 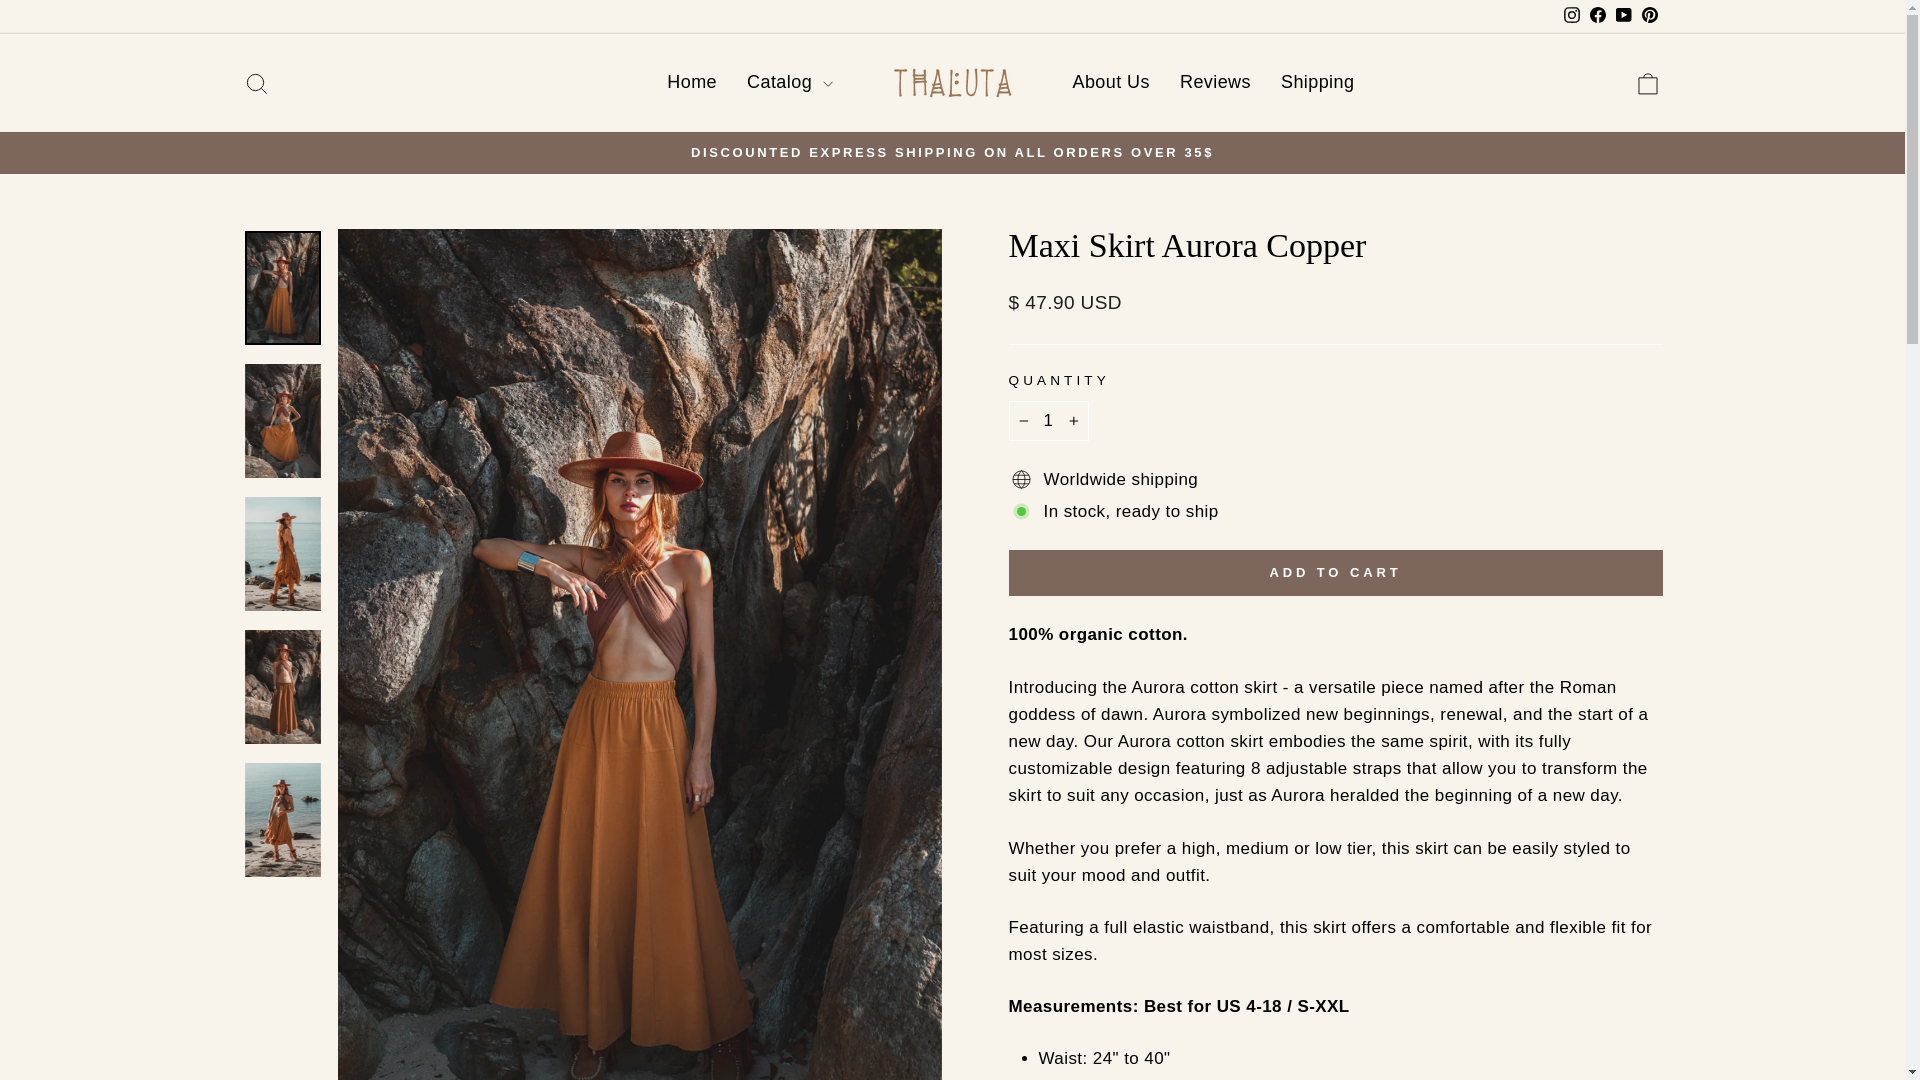 What do you see at coordinates (256, 84) in the screenshot?
I see `icon-search` at bounding box center [256, 84].